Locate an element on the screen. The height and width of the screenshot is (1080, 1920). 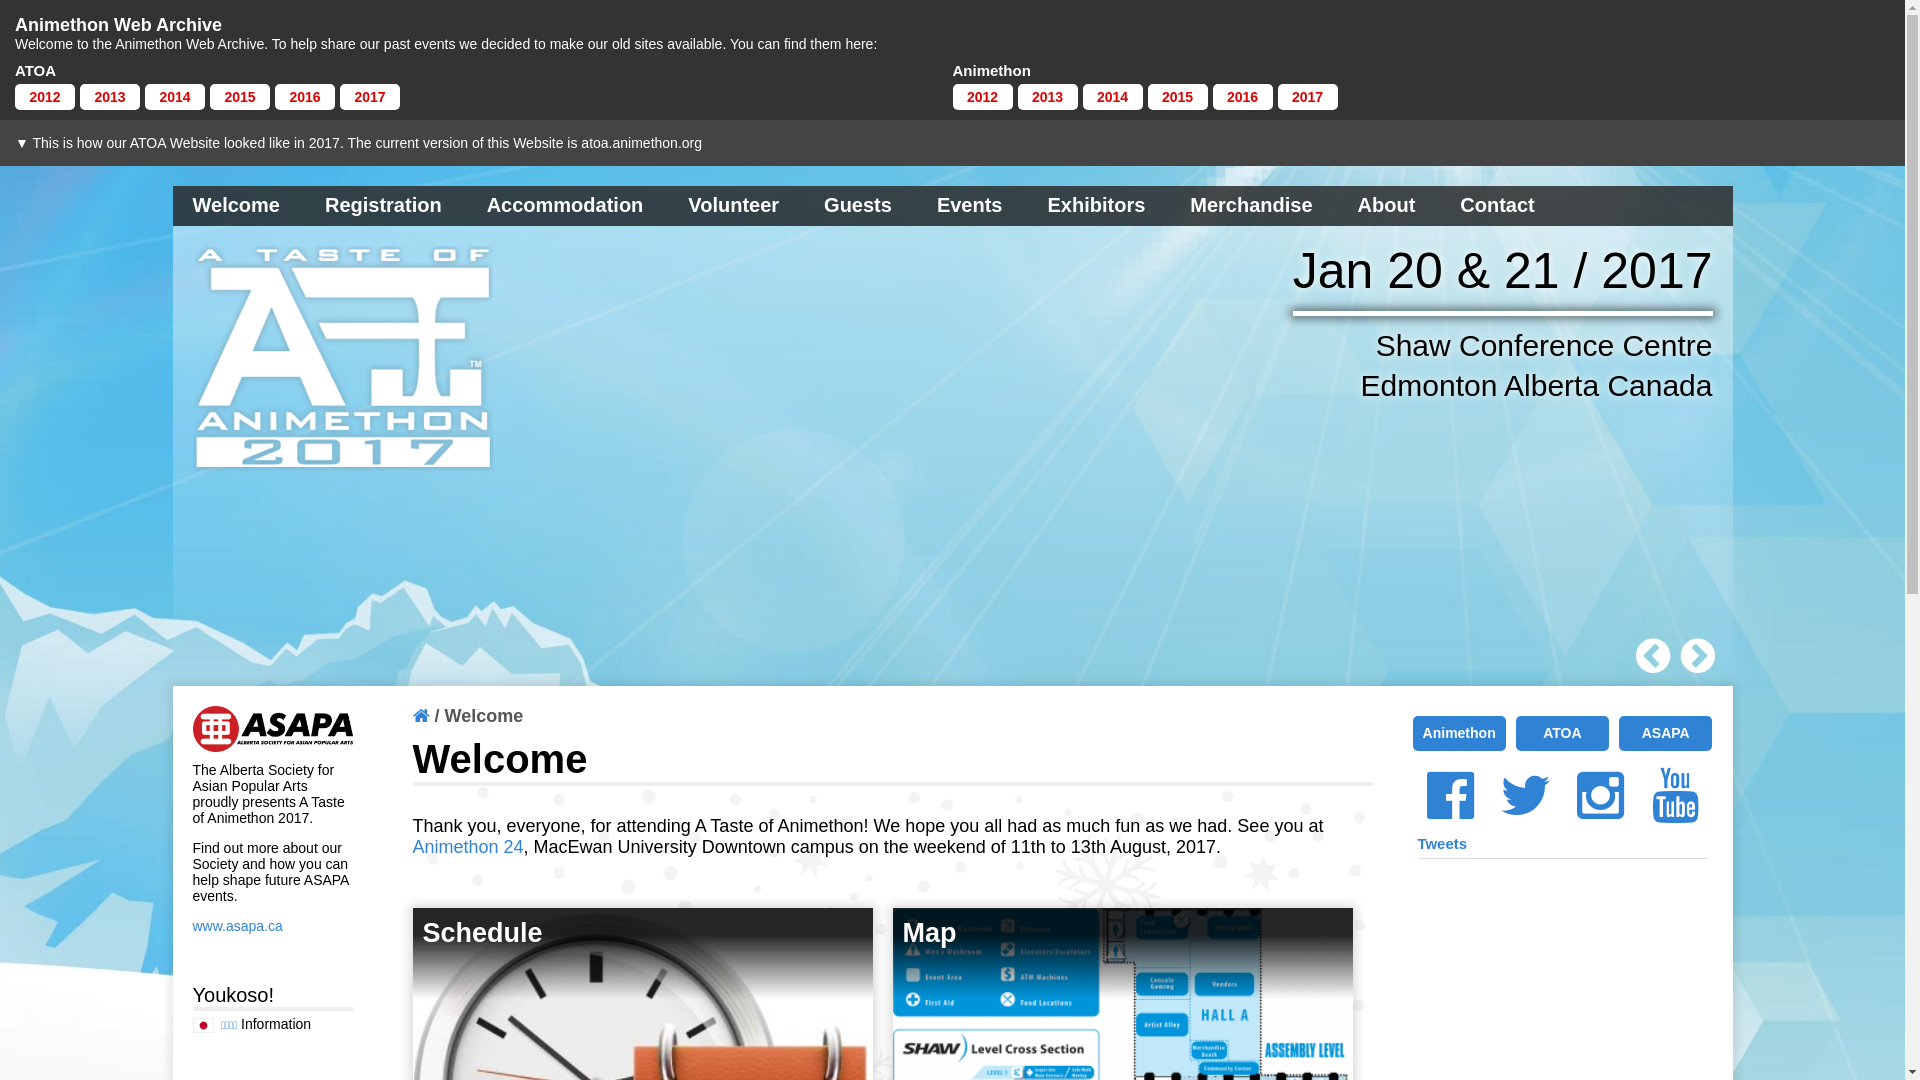
Tweets is located at coordinates (1442, 844).